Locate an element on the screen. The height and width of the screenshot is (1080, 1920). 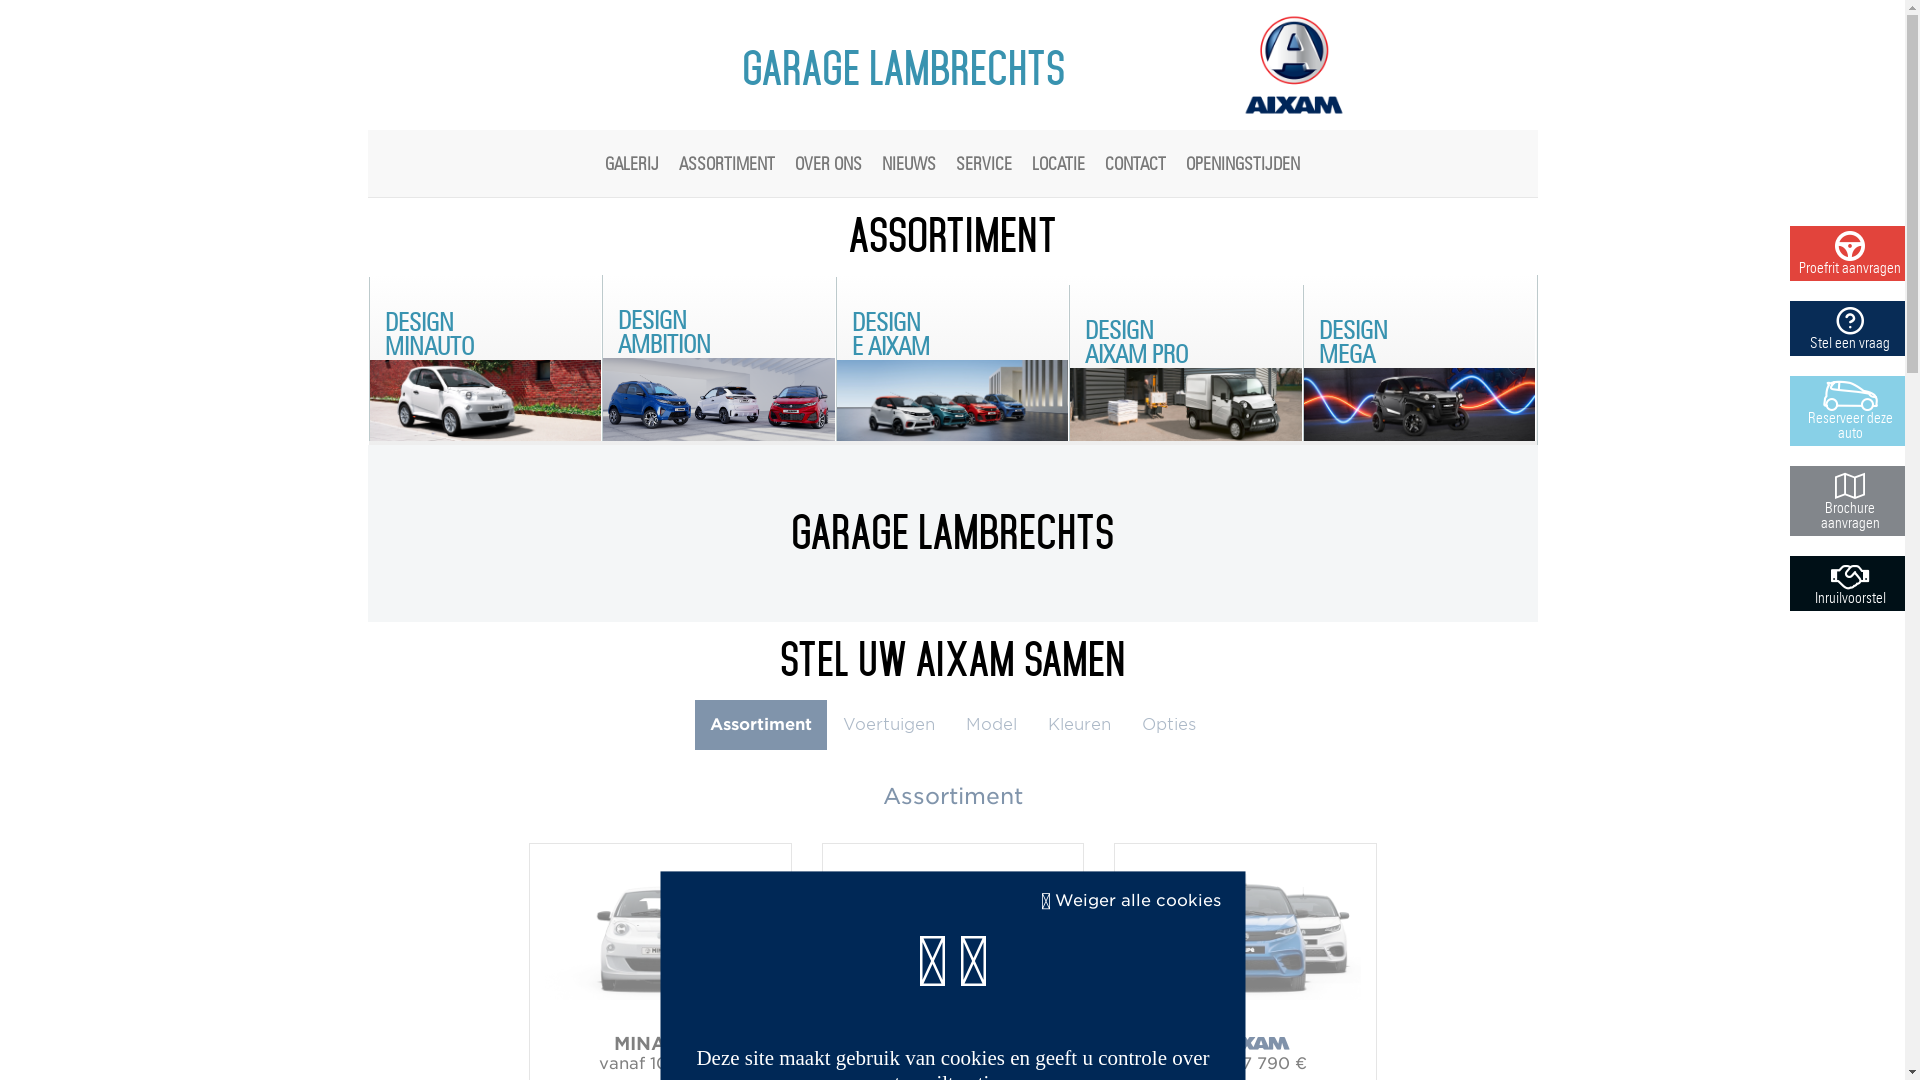
OPENINGSTIJDEN is located at coordinates (1243, 162).